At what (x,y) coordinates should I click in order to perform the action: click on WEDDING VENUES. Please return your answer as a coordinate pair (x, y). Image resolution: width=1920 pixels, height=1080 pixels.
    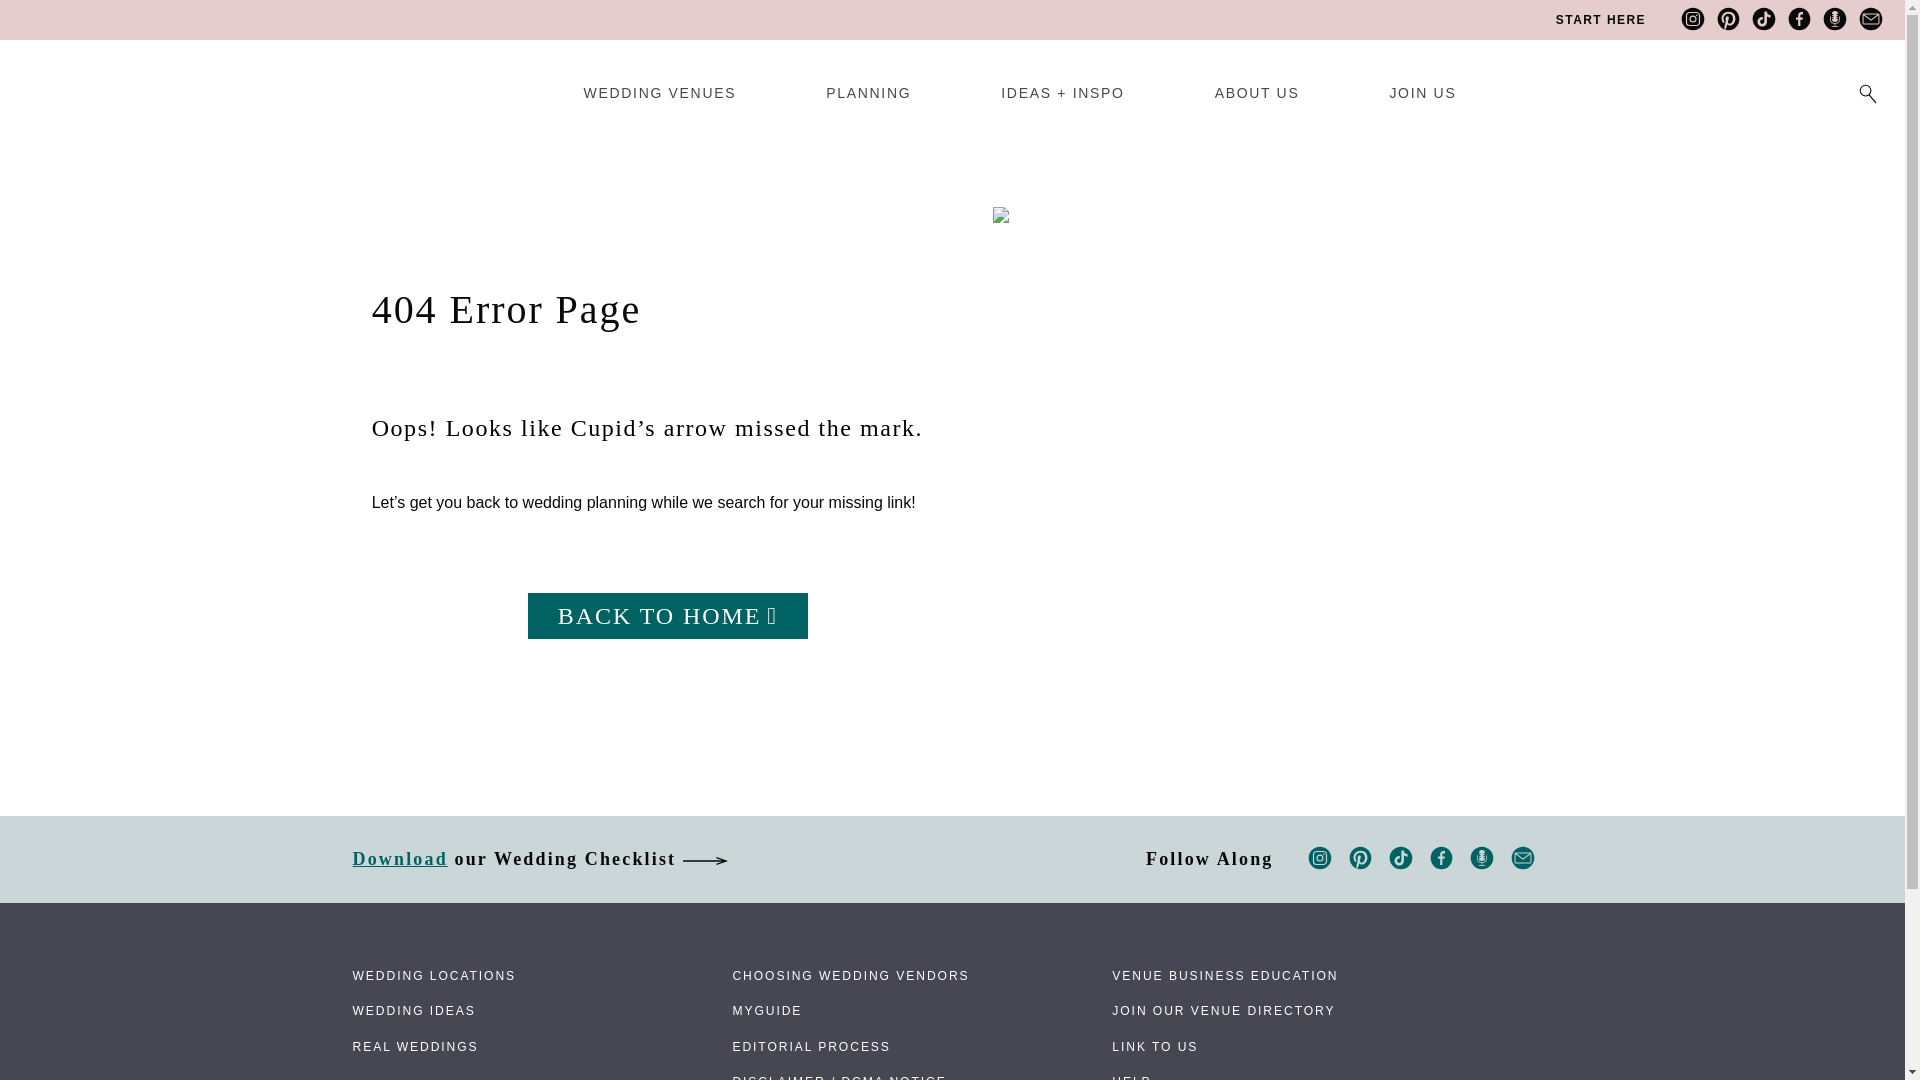
    Looking at the image, I should click on (660, 100).